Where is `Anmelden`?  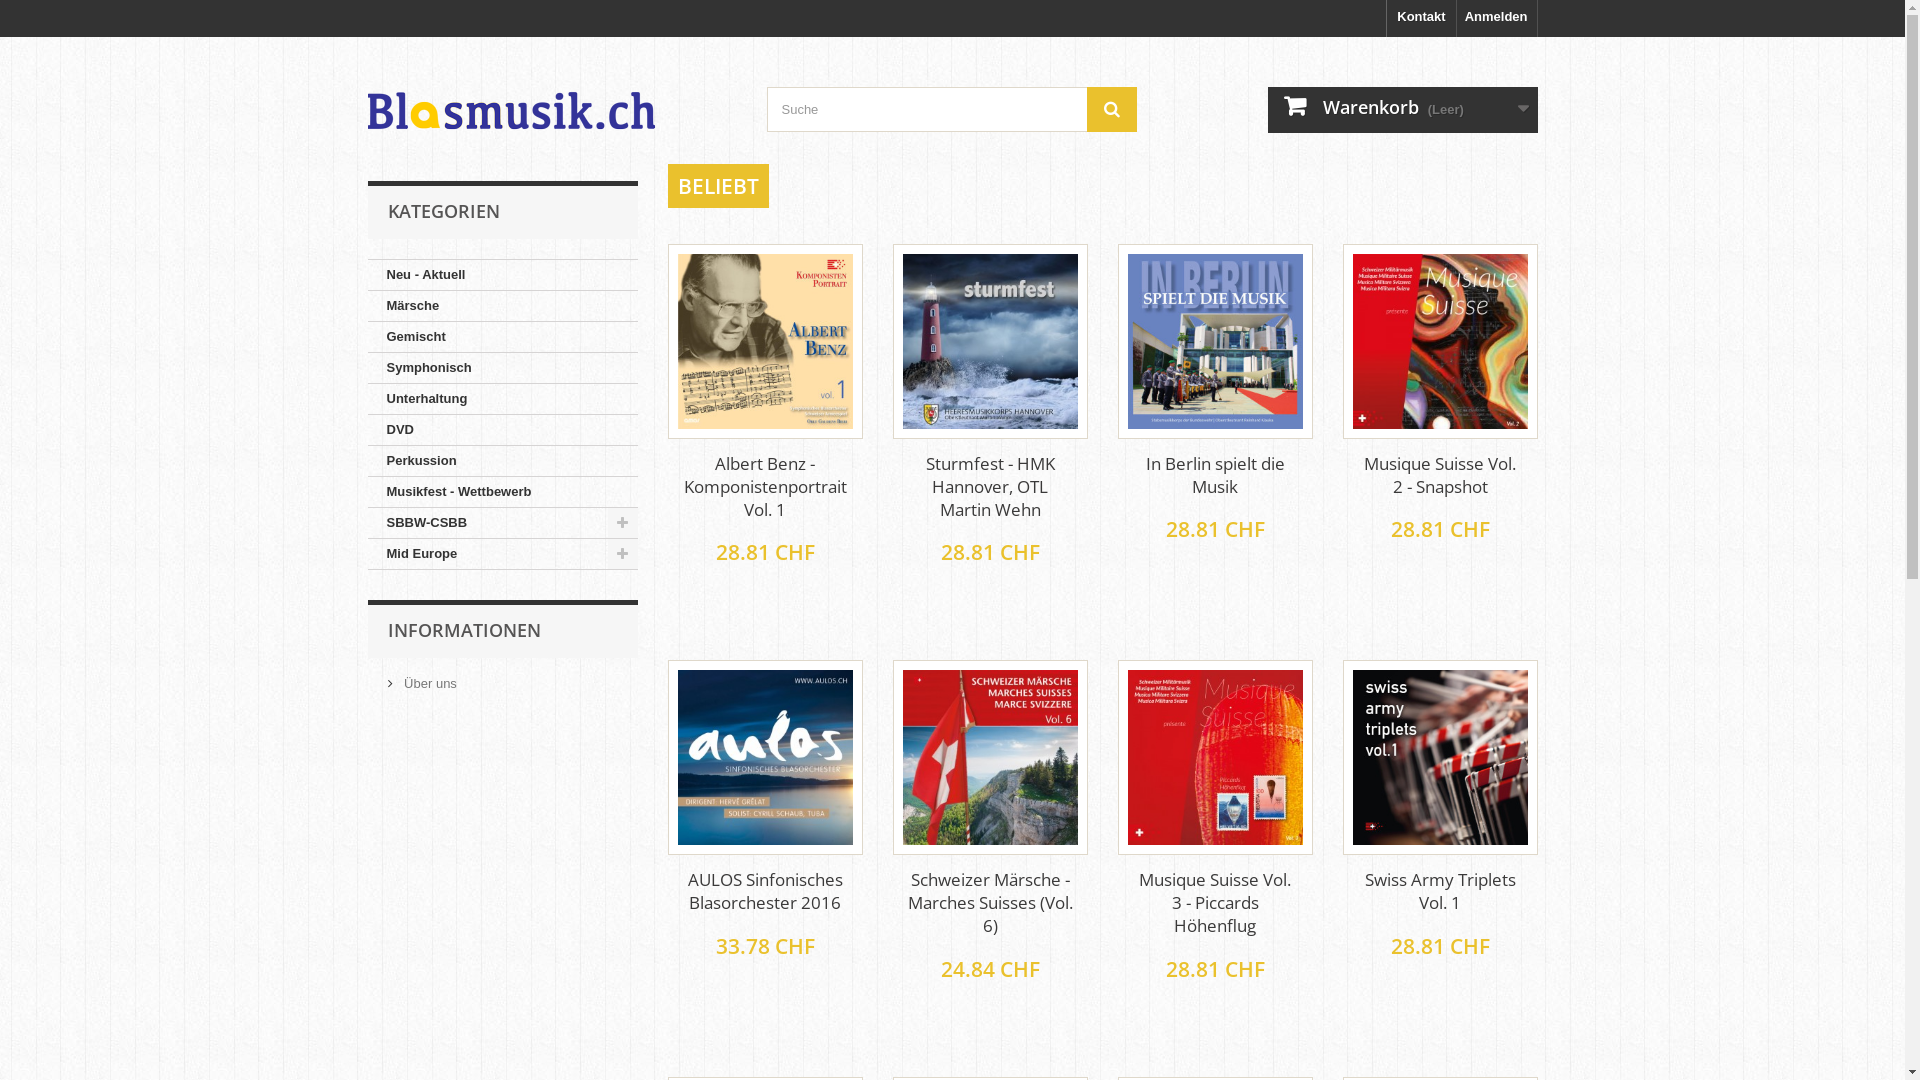
Anmelden is located at coordinates (1497, 18).